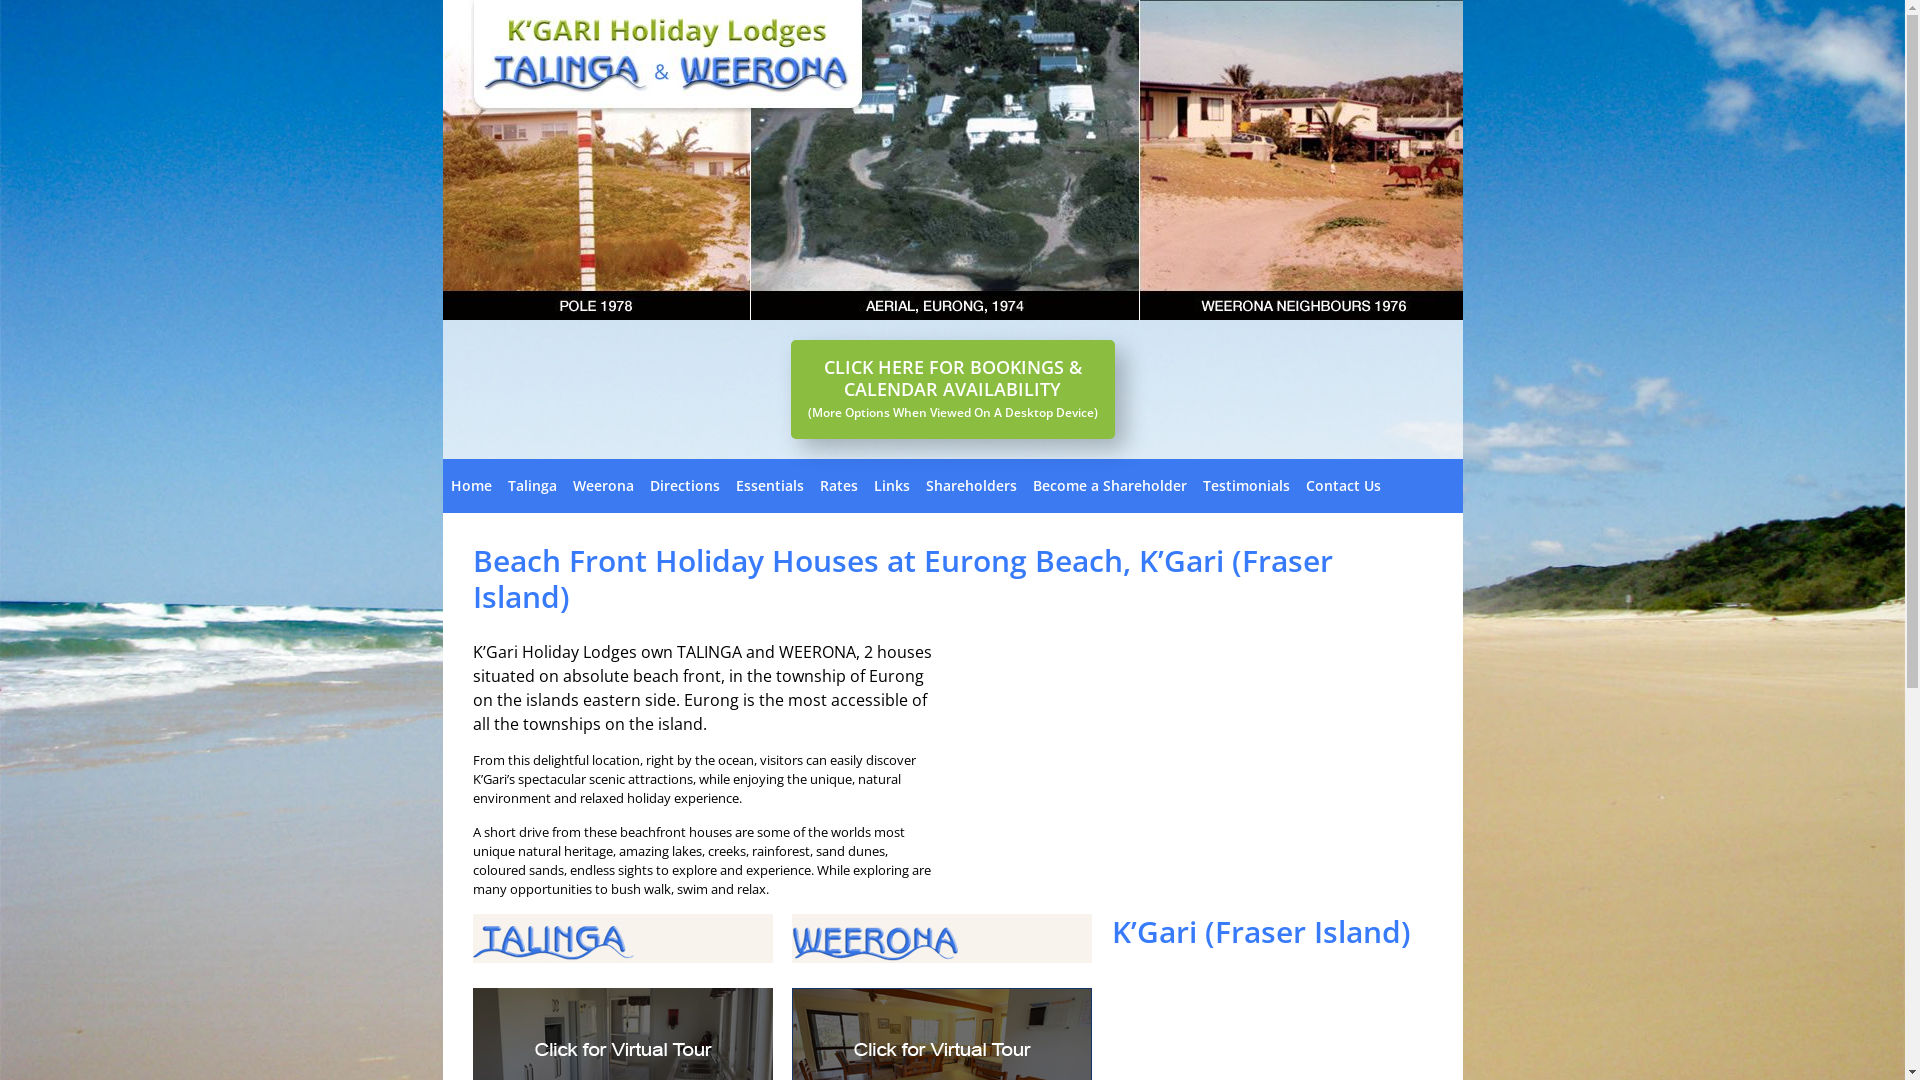 Image resolution: width=1920 pixels, height=1080 pixels. I want to click on View Accommodation Details, so click(622, 958).